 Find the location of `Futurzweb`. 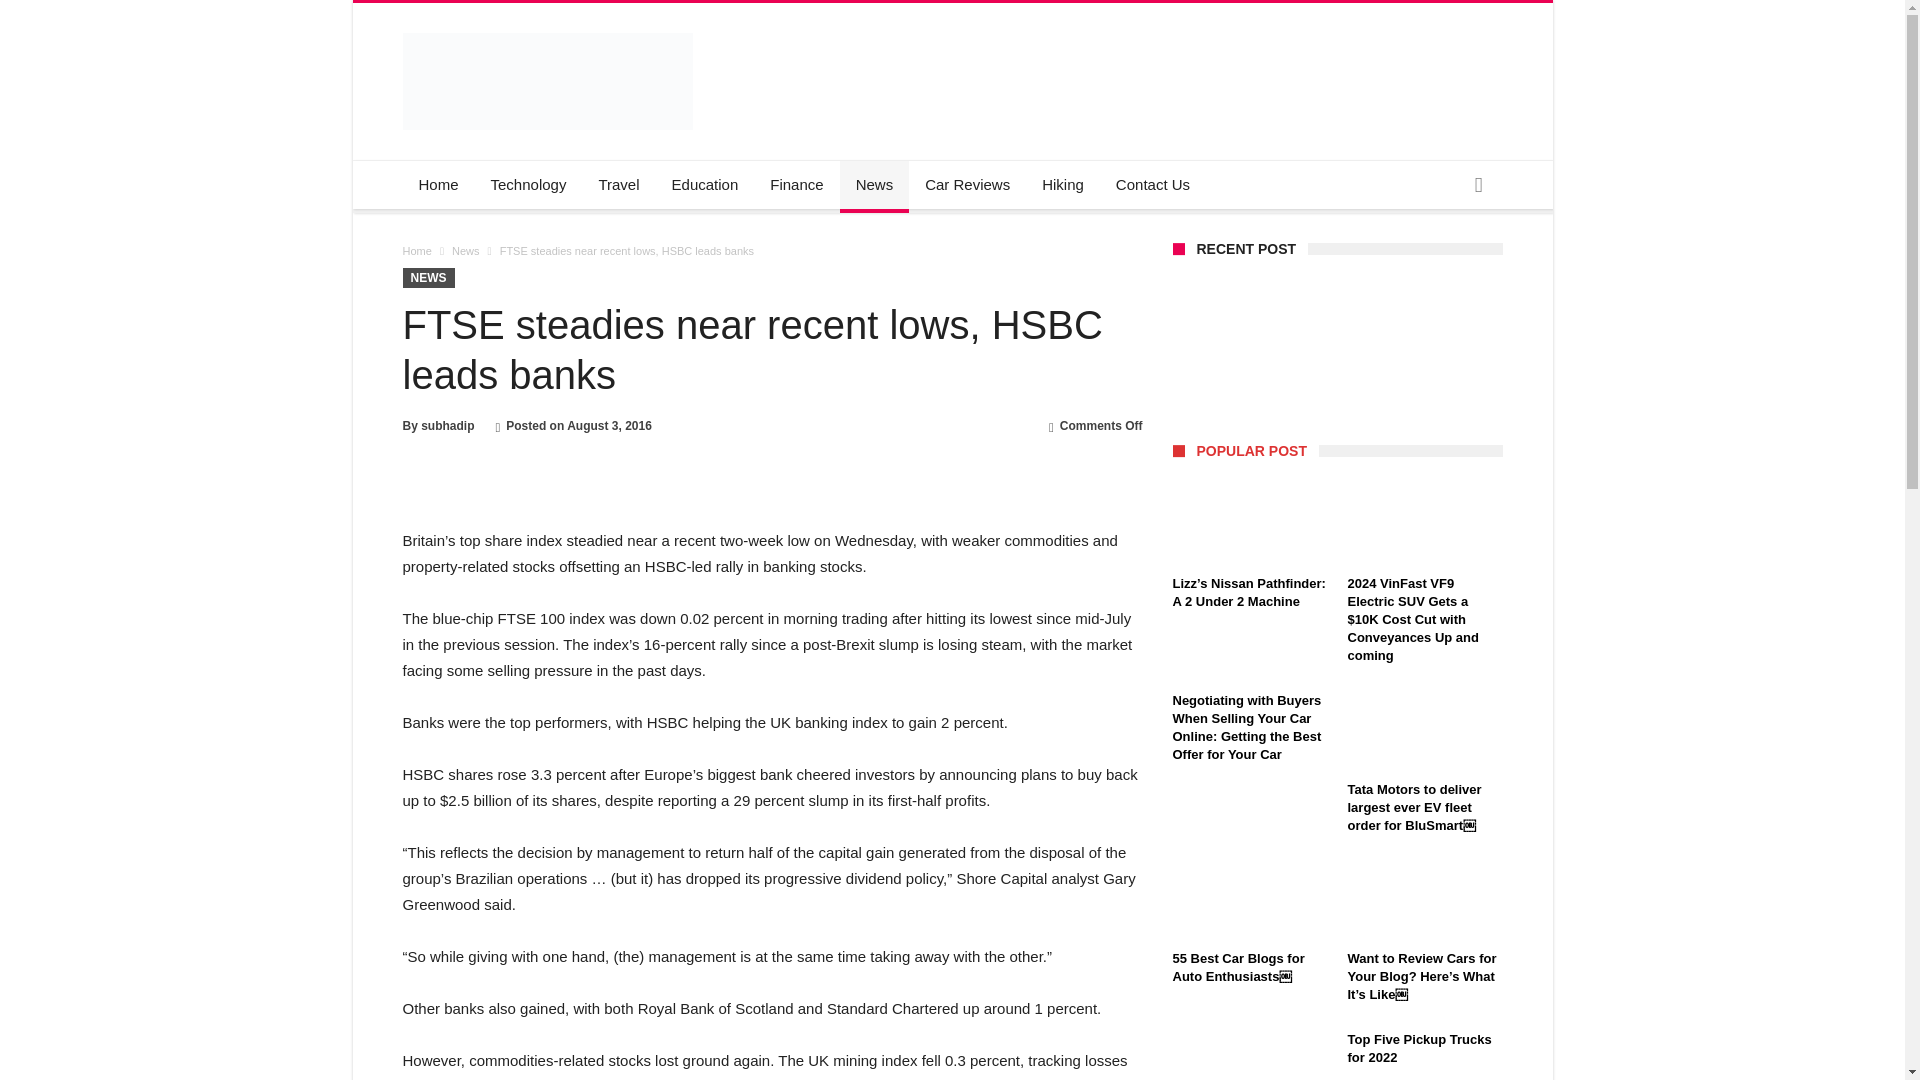

Futurzweb is located at coordinates (546, 32).